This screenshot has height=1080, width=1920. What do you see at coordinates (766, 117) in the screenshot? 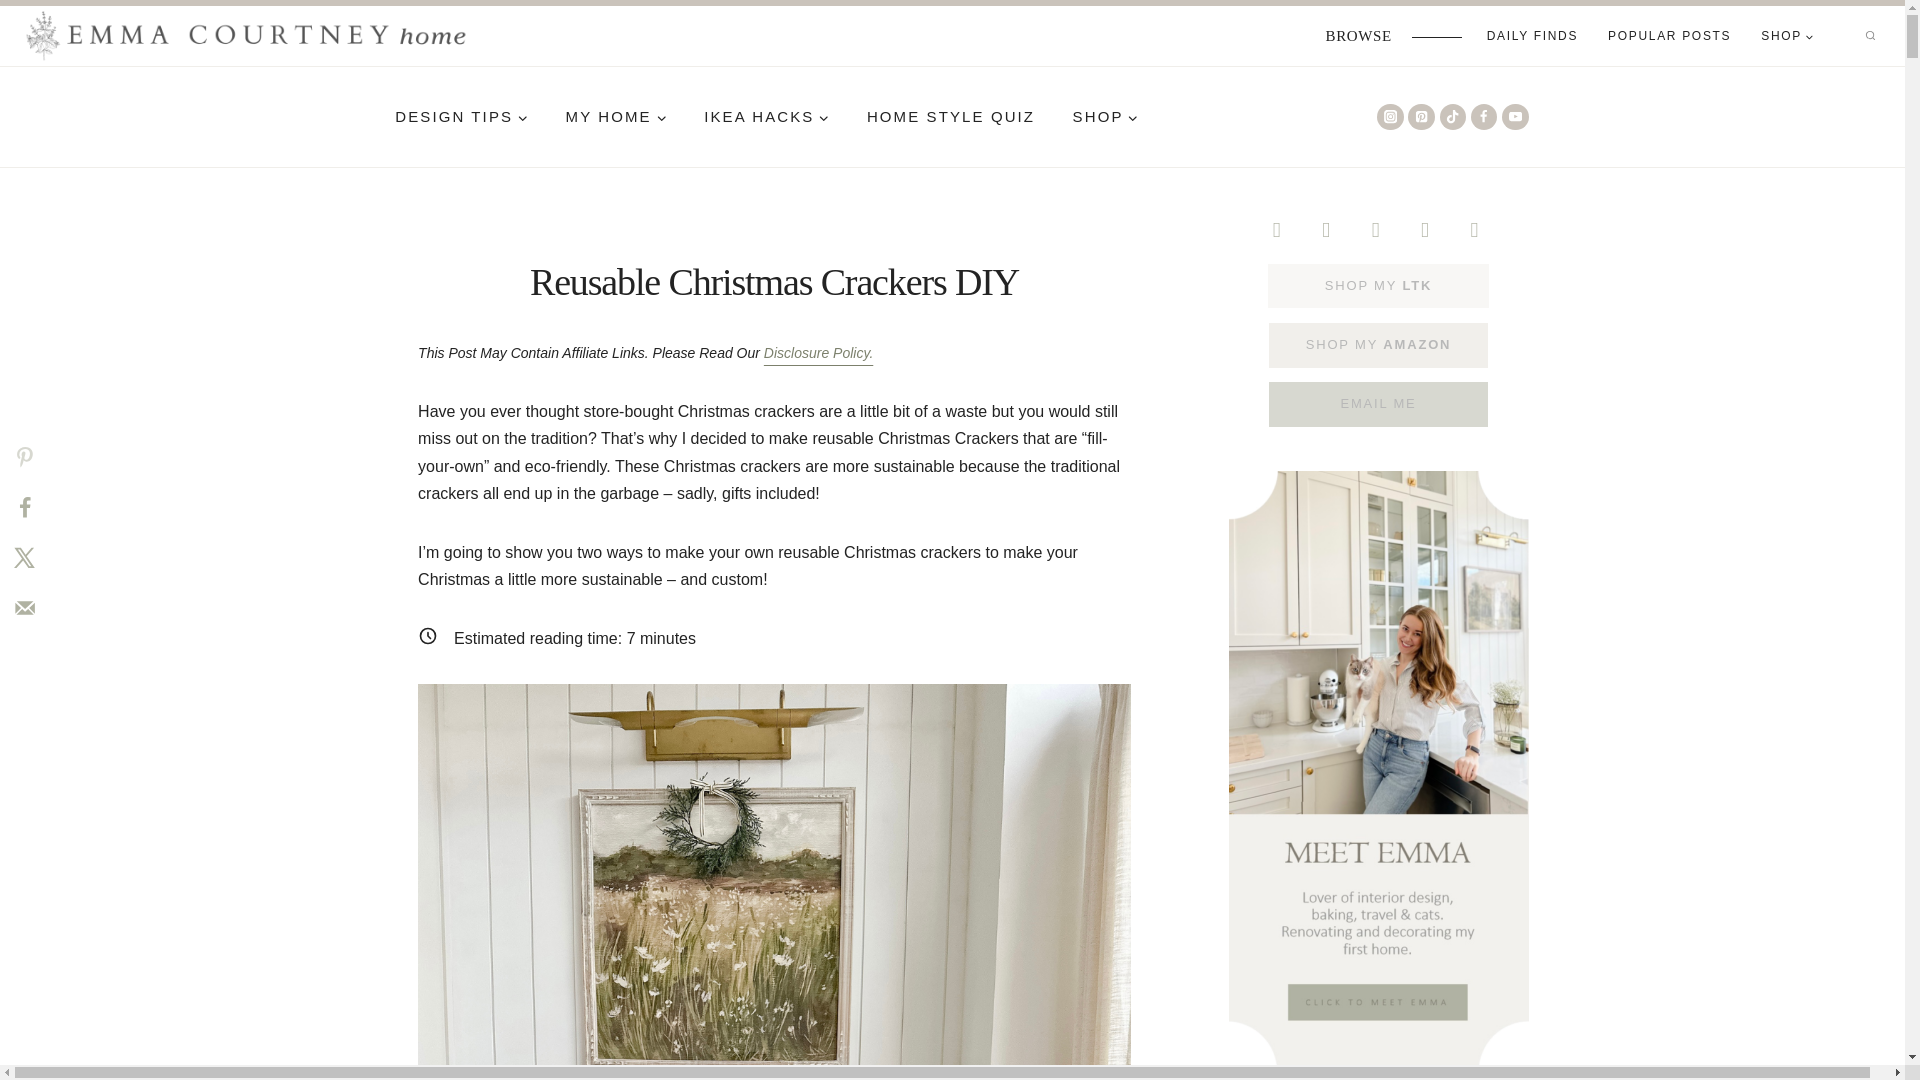
I see `IKEA HACKS` at bounding box center [766, 117].